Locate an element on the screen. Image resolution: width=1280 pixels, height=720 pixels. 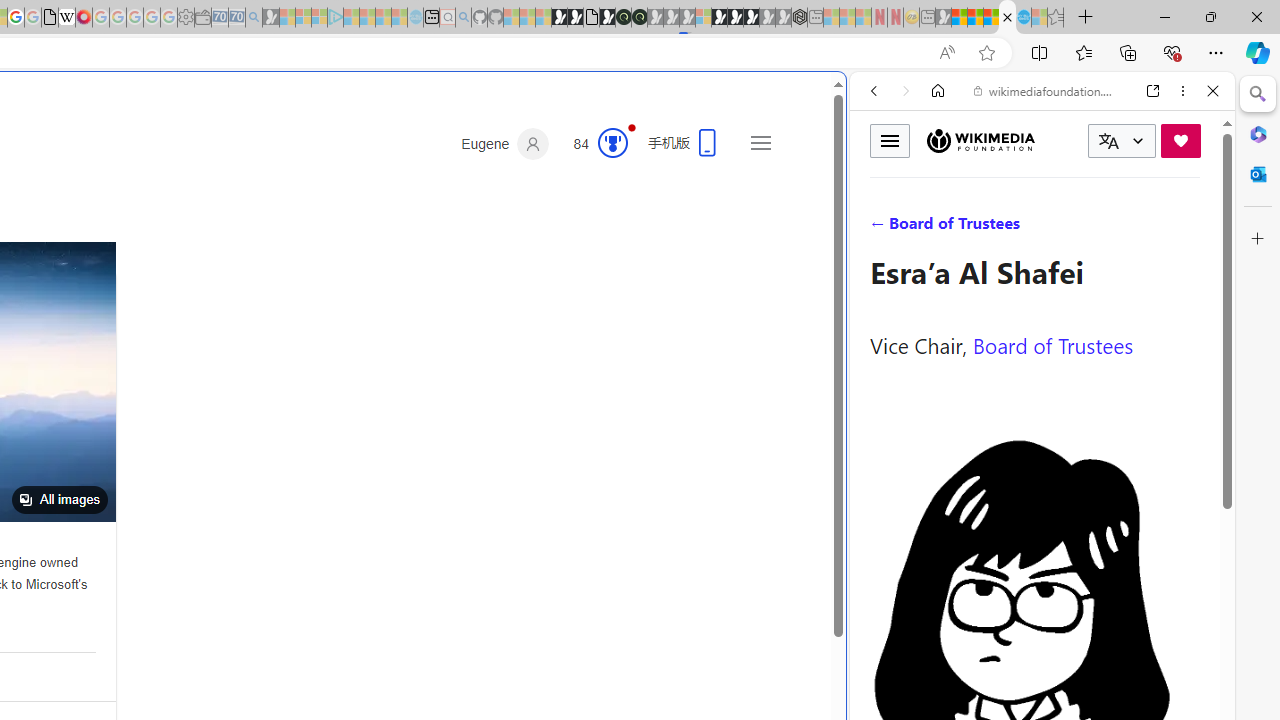
Global web icon is located at coordinates (888, 669).